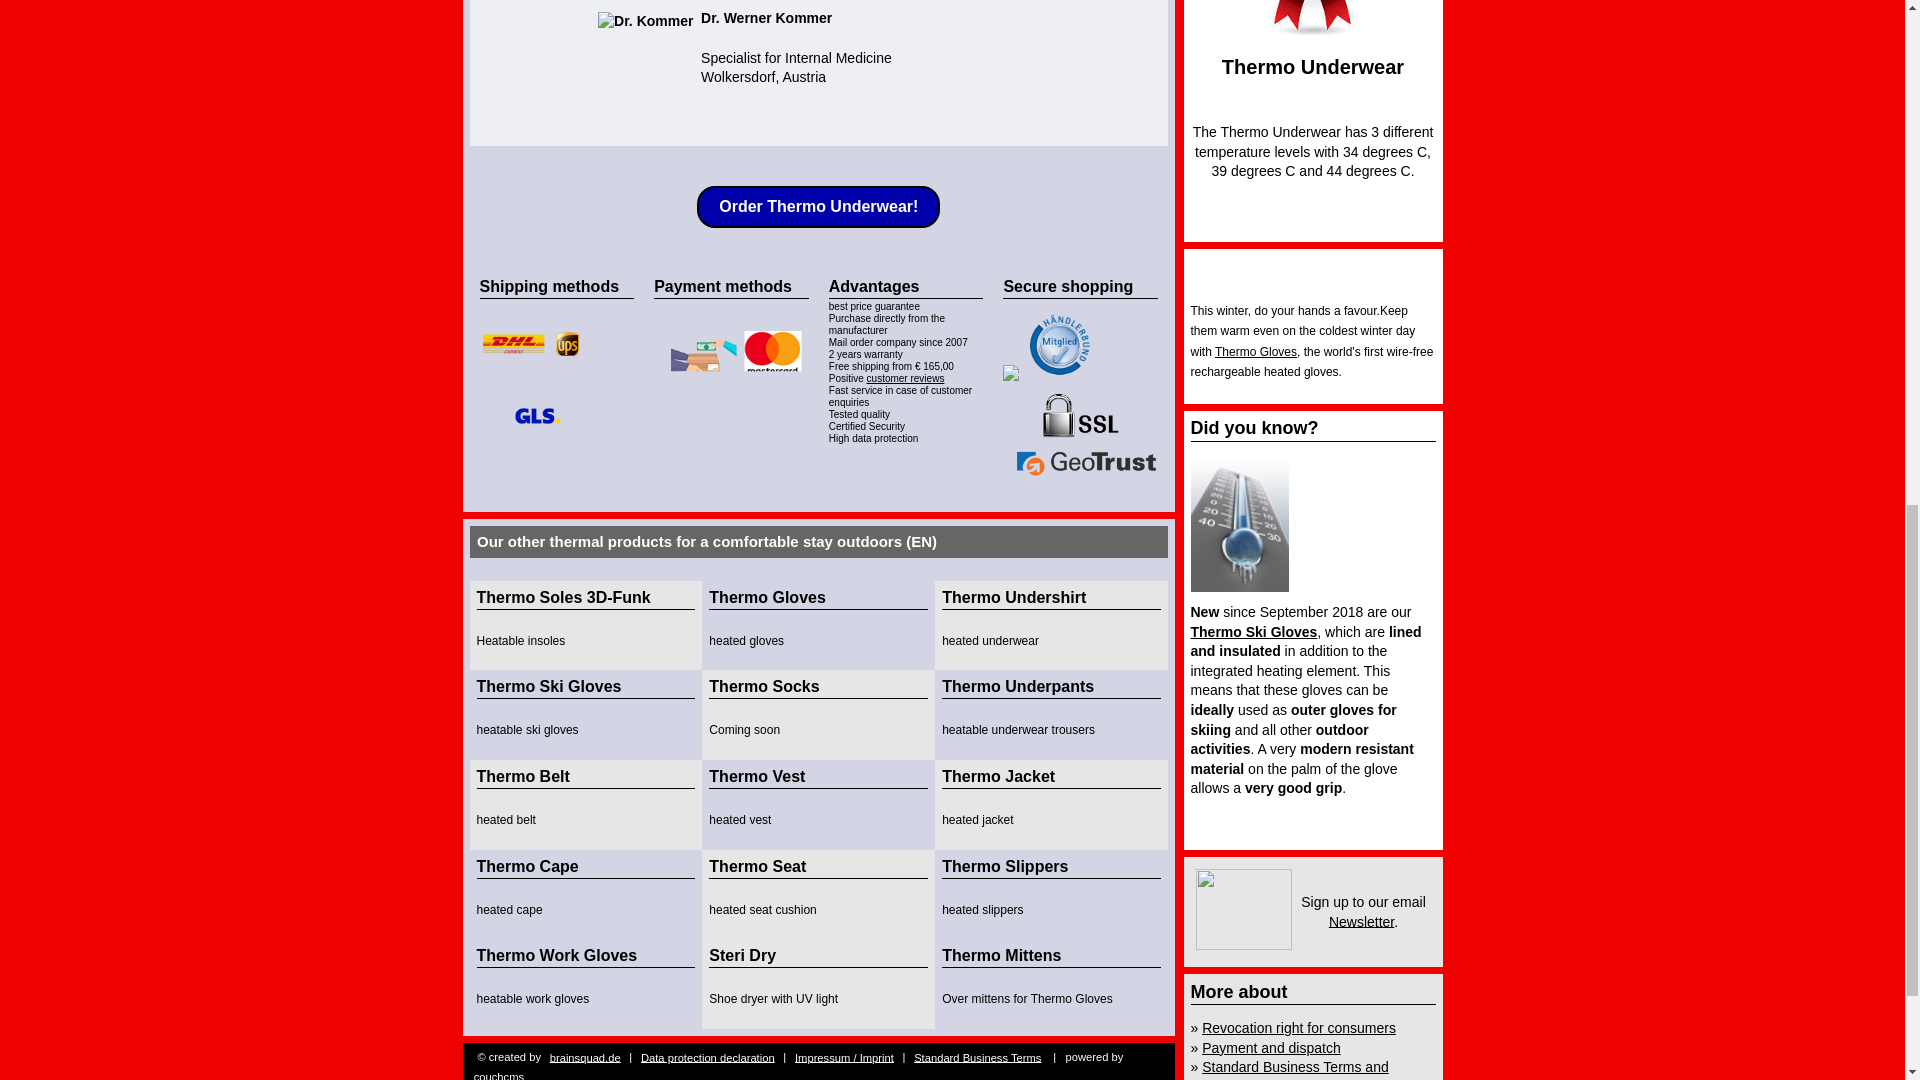  I want to click on Newsletter, so click(1360, 920).